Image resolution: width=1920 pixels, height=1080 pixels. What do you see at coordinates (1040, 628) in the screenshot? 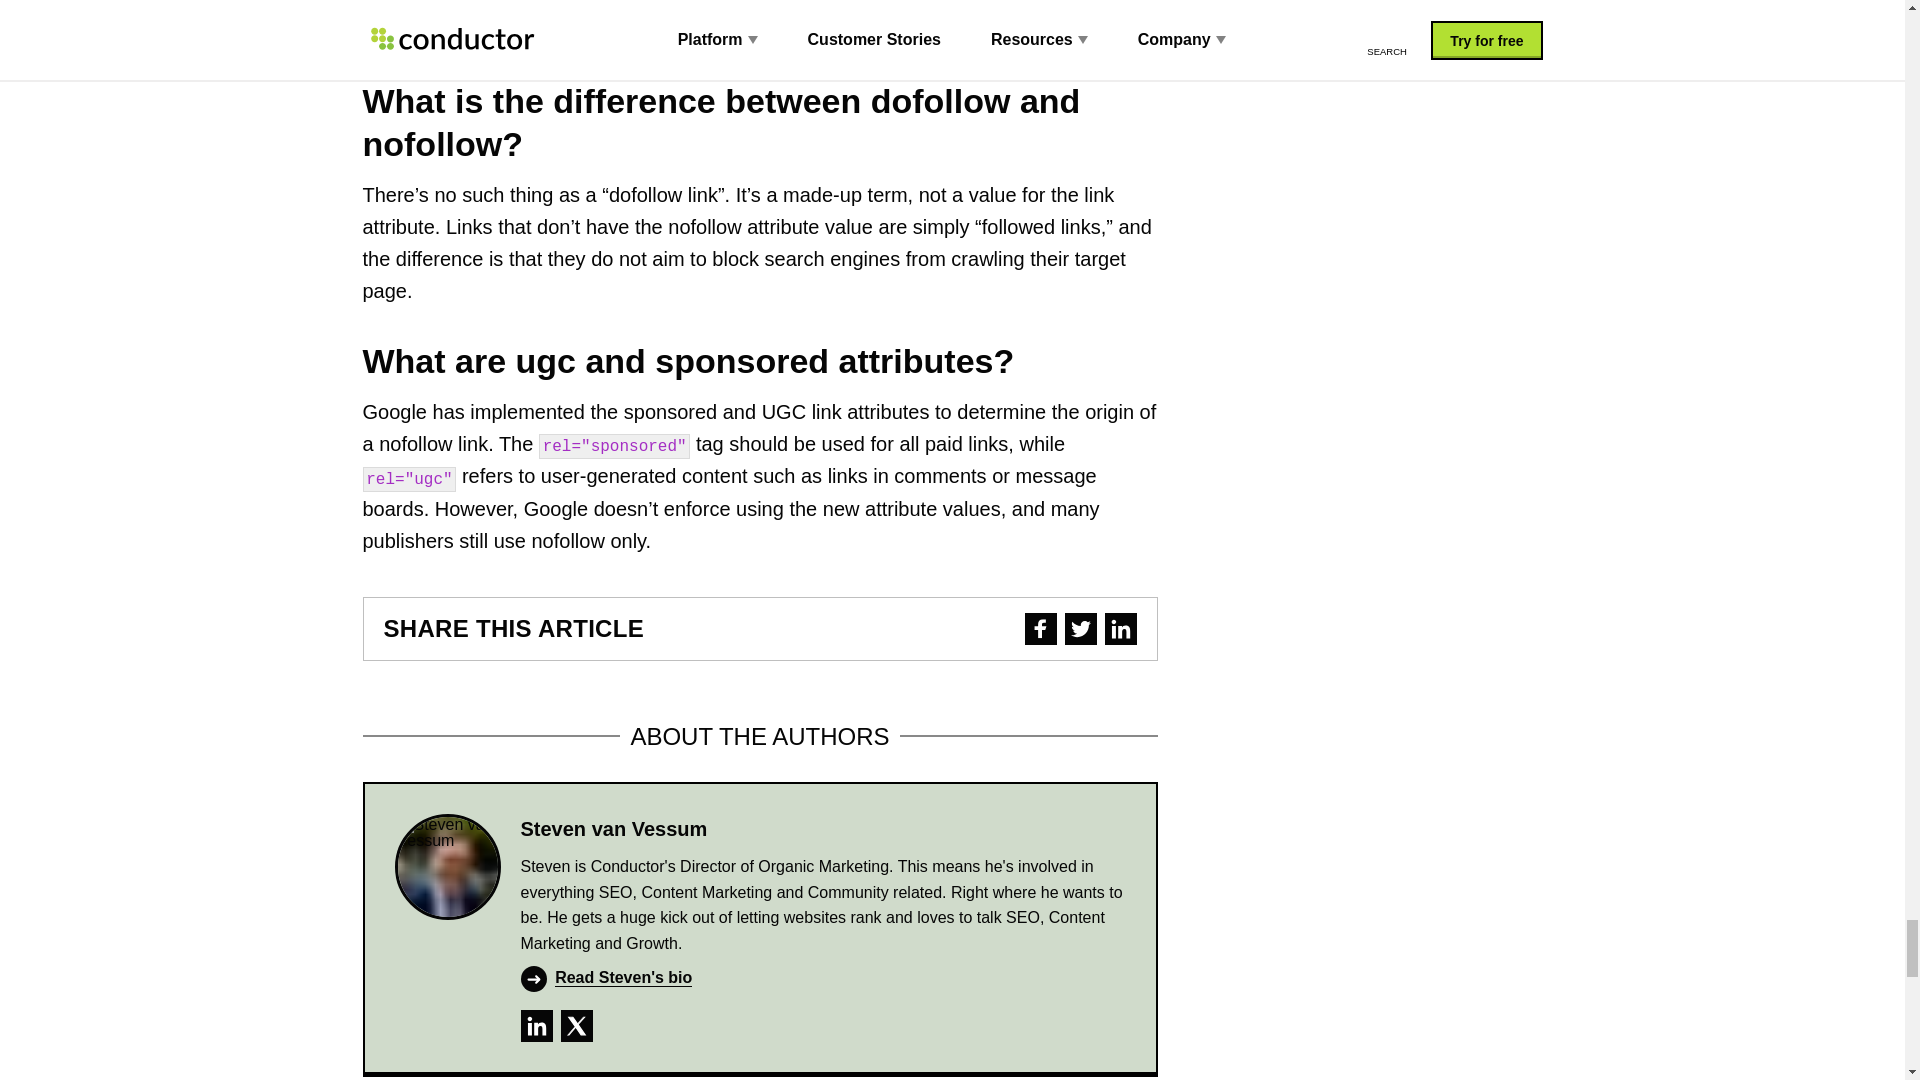
I see `Share on Facebook` at bounding box center [1040, 628].